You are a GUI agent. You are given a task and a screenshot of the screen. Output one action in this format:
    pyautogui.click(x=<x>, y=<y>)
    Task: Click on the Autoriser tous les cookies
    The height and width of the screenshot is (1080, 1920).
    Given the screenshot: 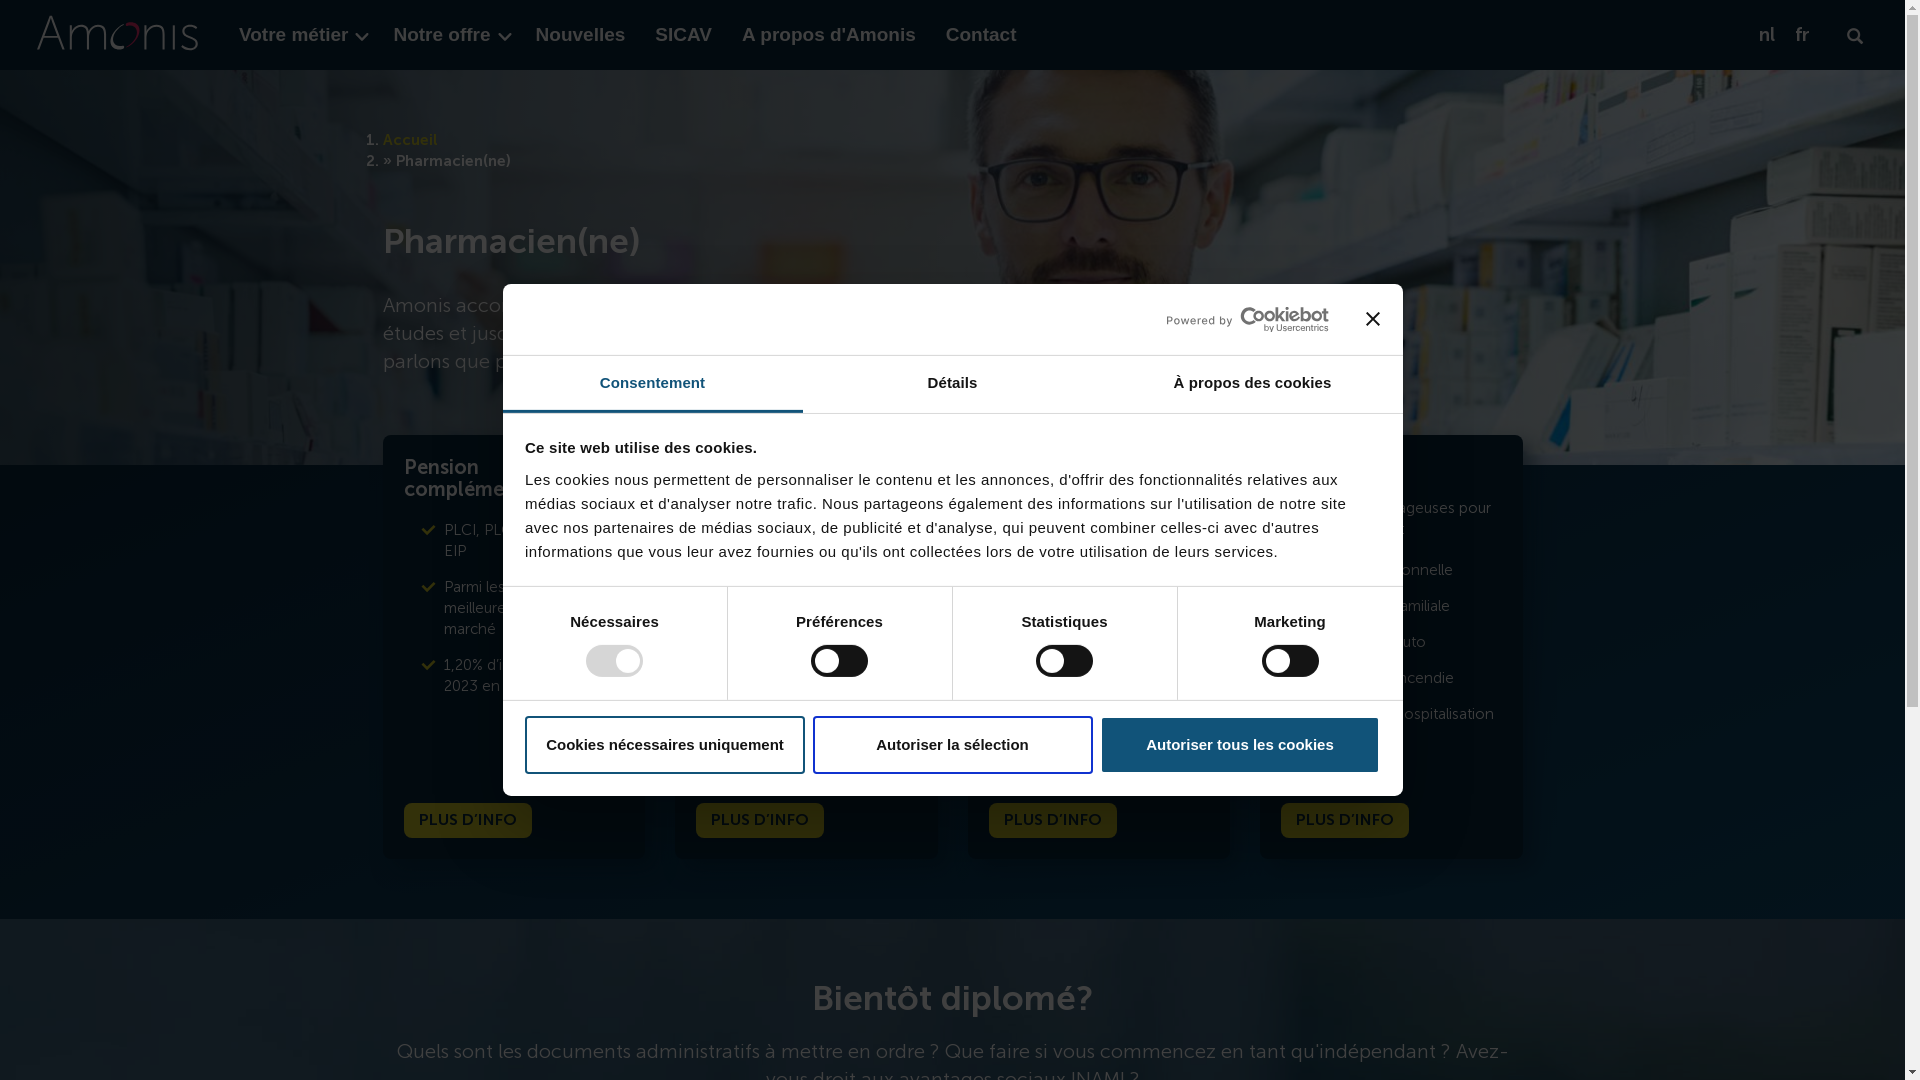 What is the action you would take?
    pyautogui.click(x=1240, y=745)
    